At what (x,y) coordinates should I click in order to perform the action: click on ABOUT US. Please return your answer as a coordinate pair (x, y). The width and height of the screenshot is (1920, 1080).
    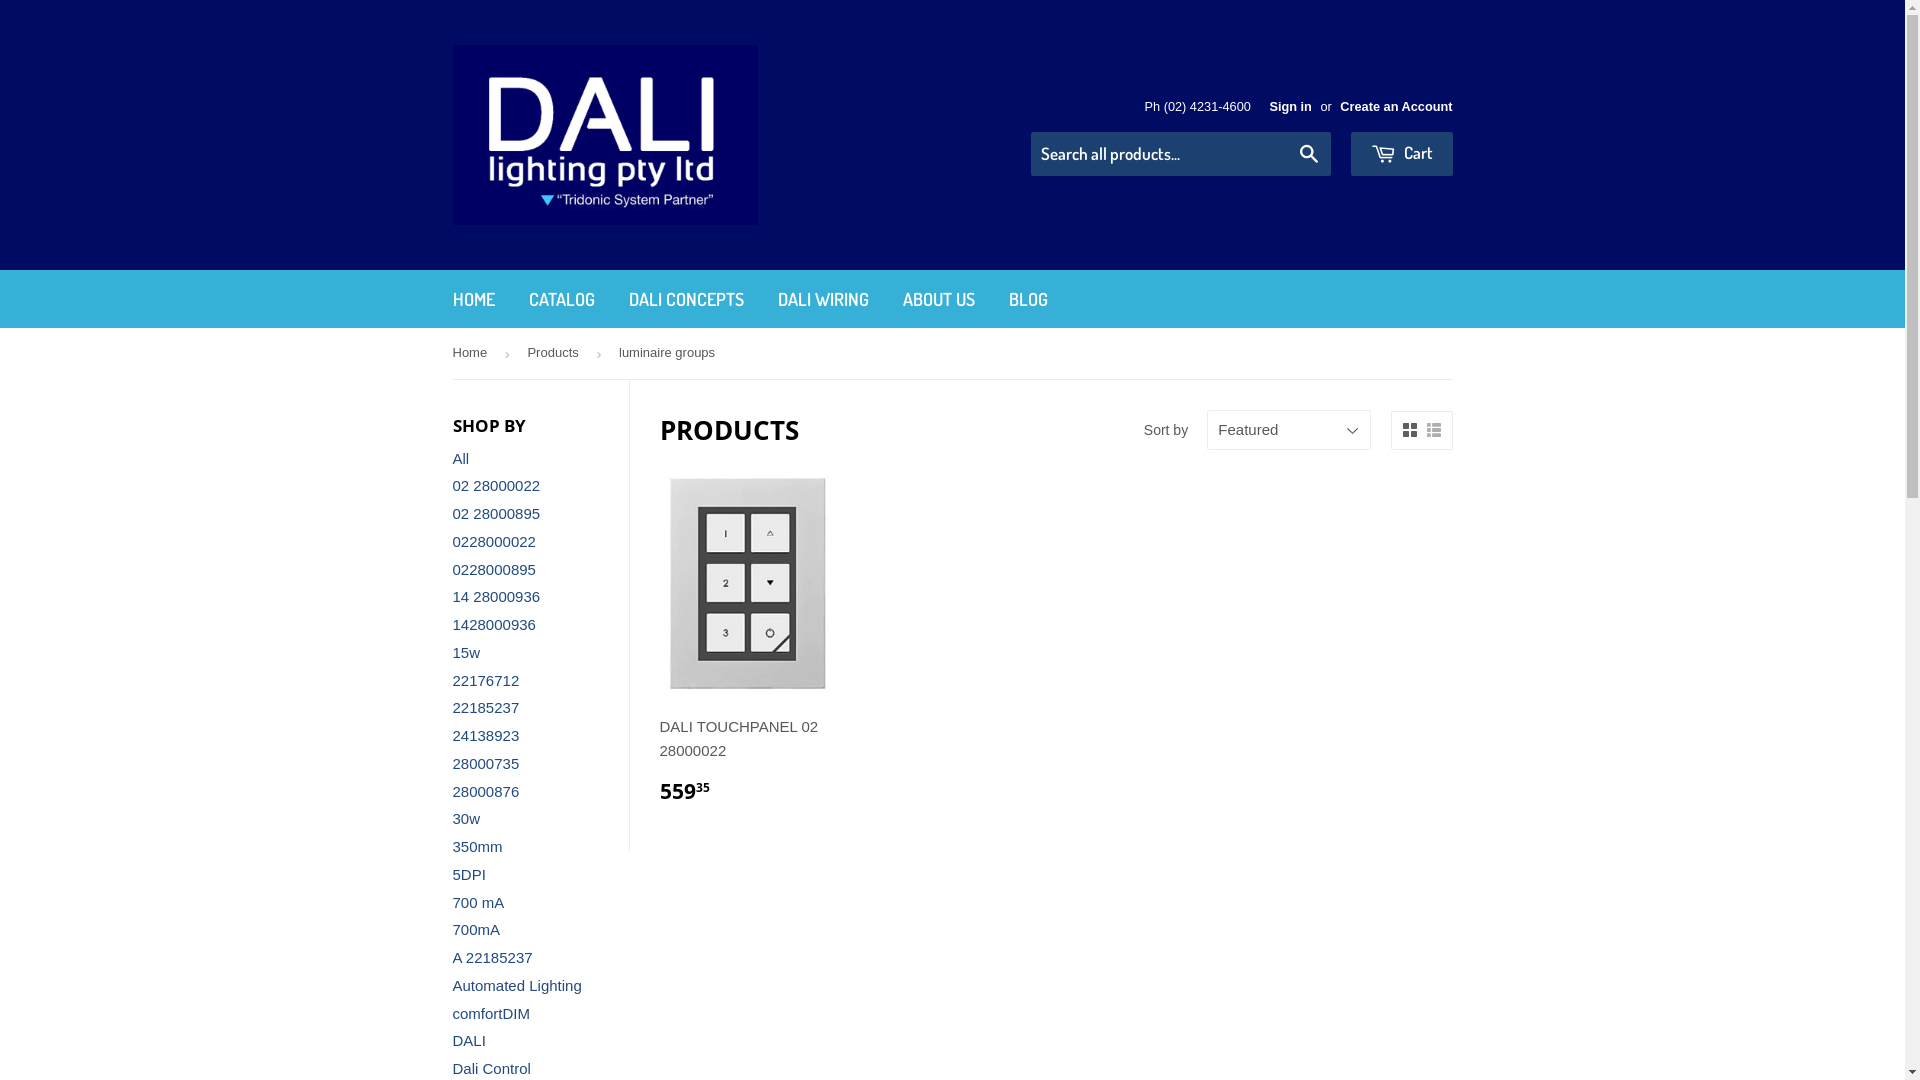
    Looking at the image, I should click on (939, 300).